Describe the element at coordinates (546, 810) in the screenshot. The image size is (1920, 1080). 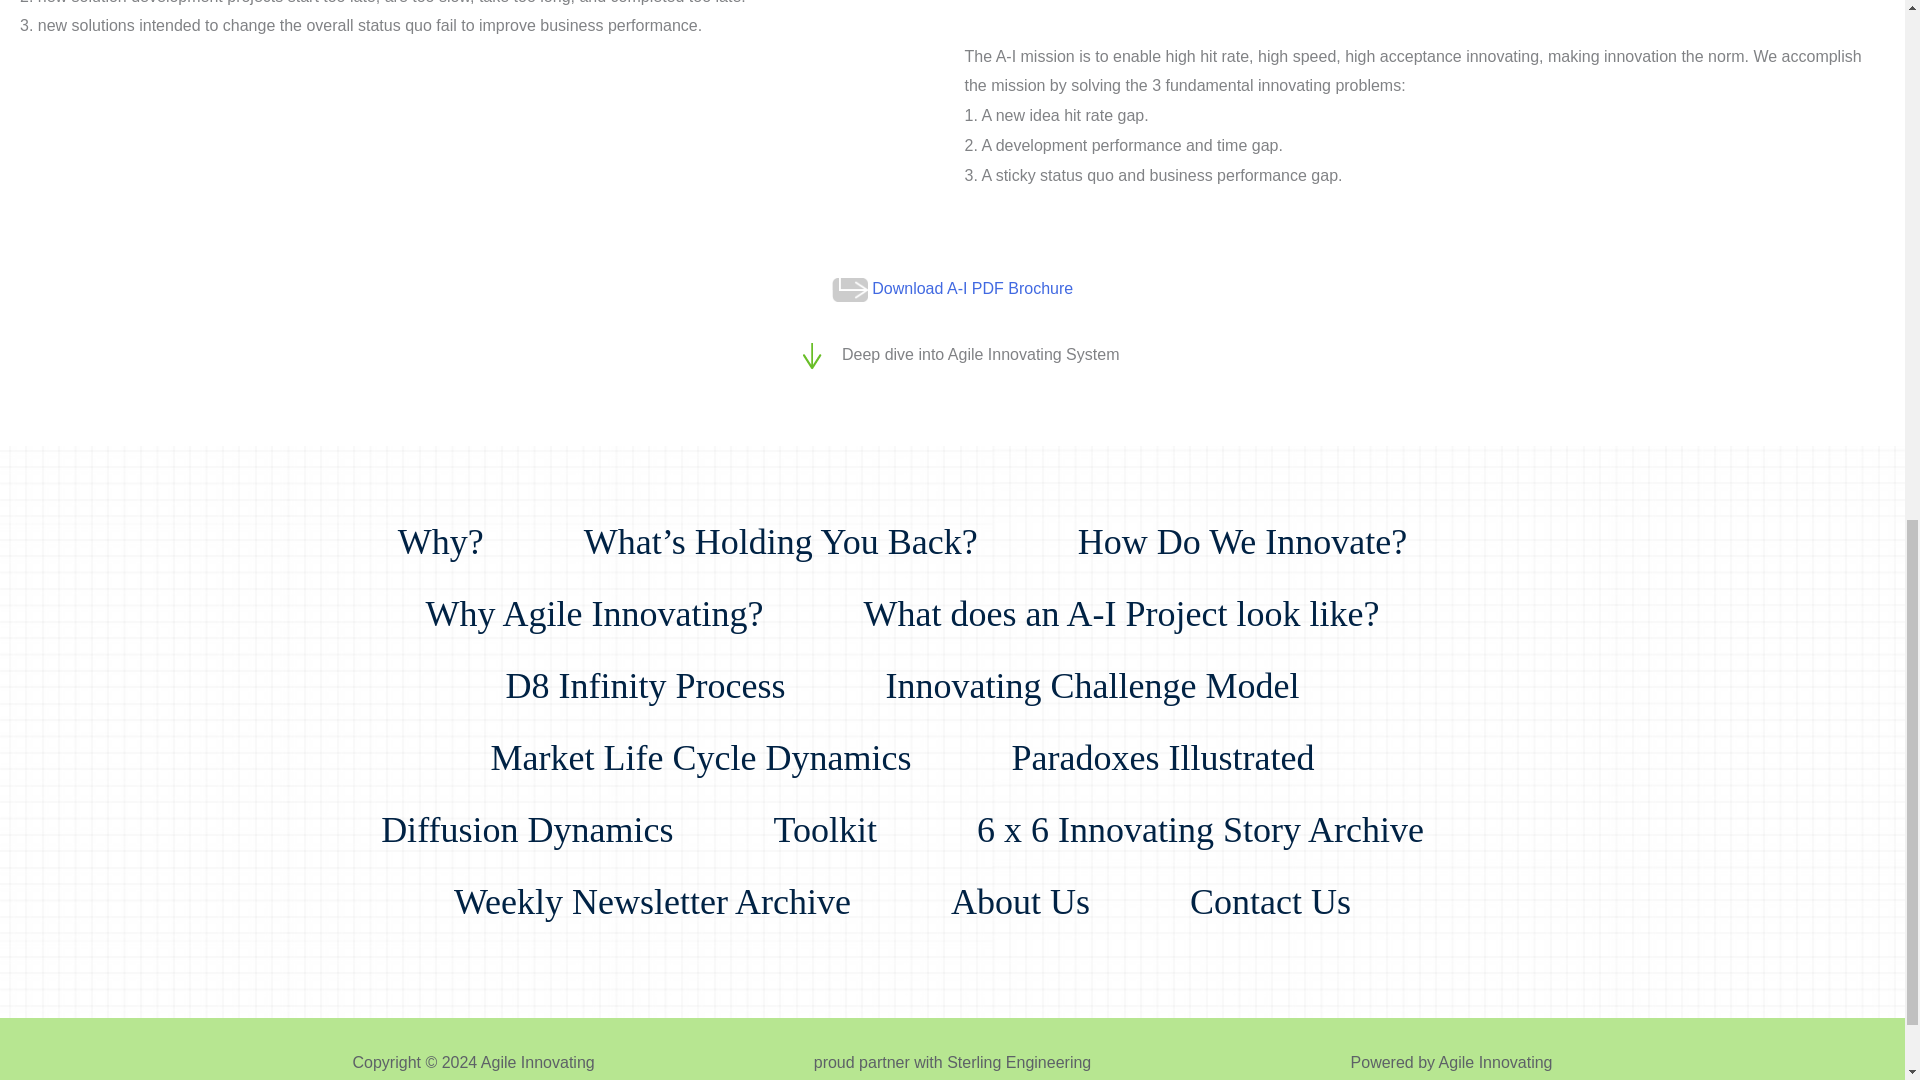
I see `Diffusion Dynamics` at that location.